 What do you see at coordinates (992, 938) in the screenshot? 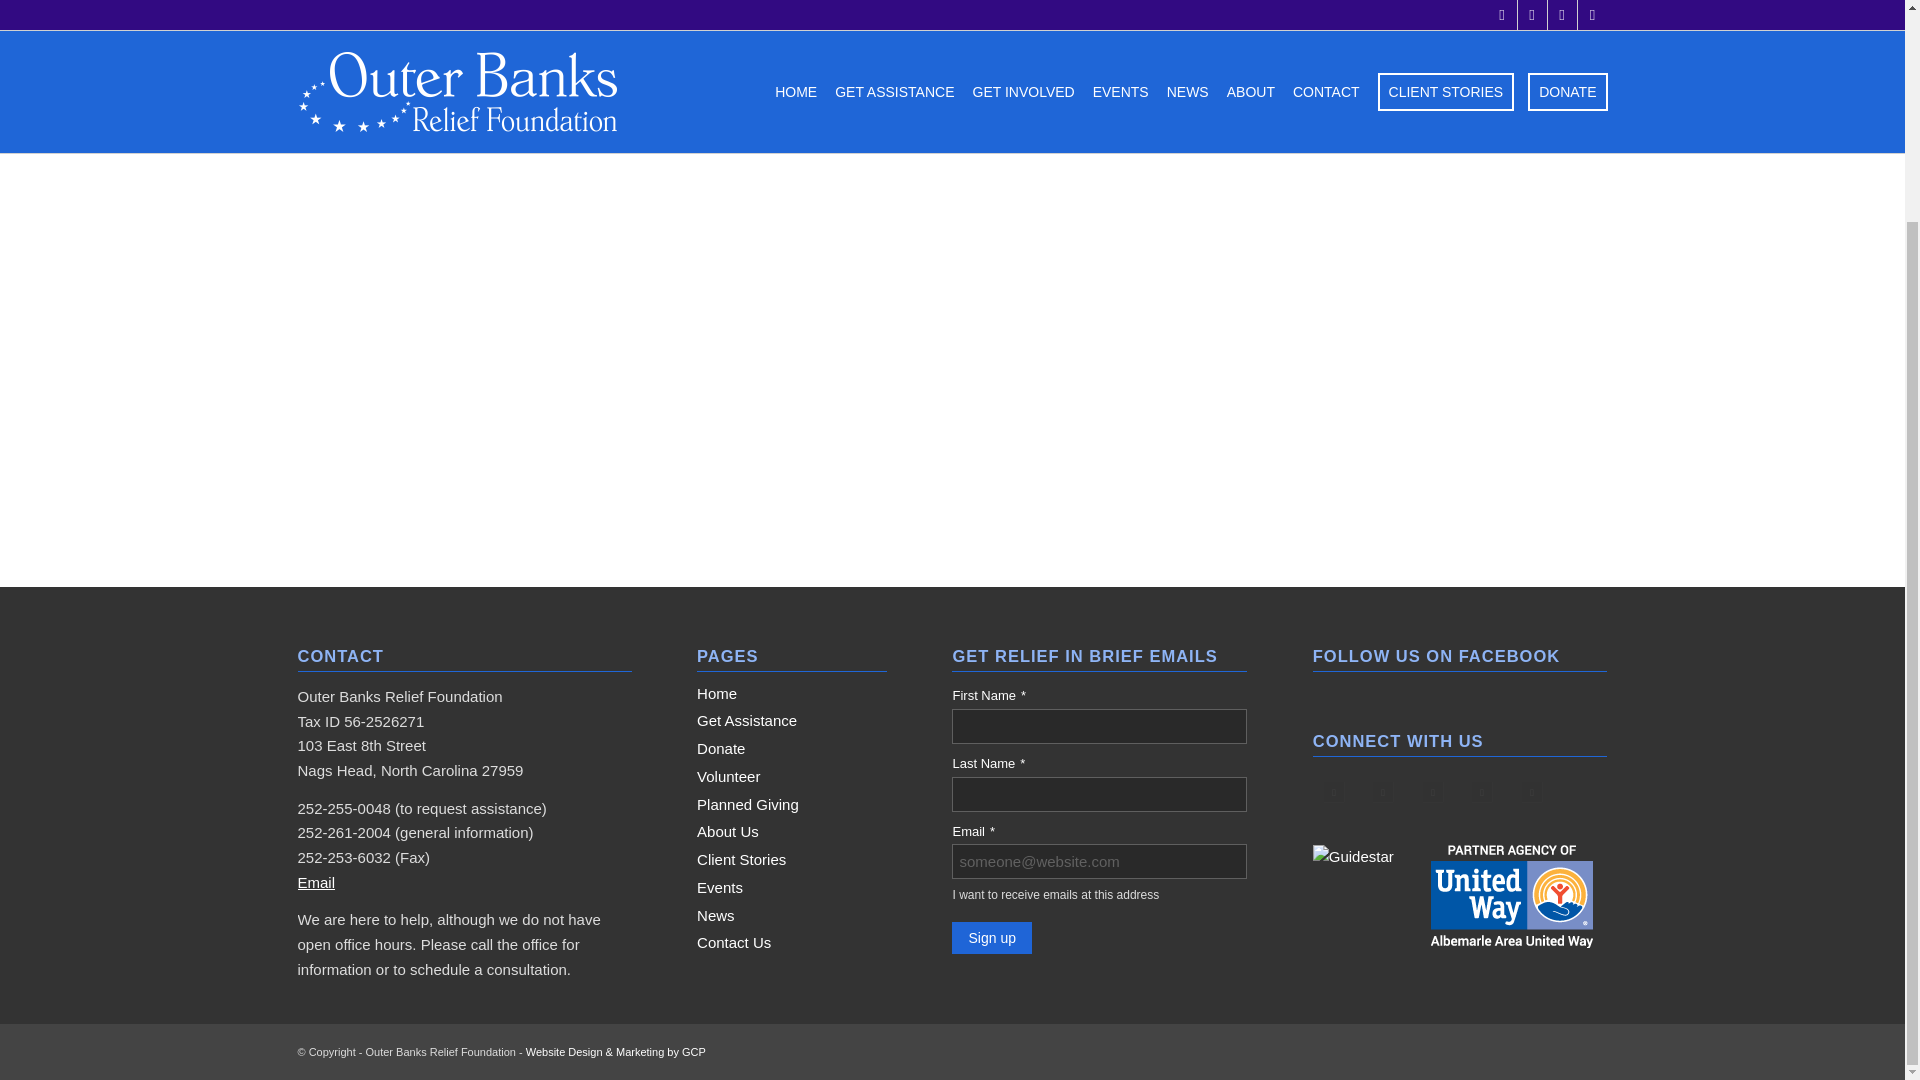
I see `Sign up` at bounding box center [992, 938].